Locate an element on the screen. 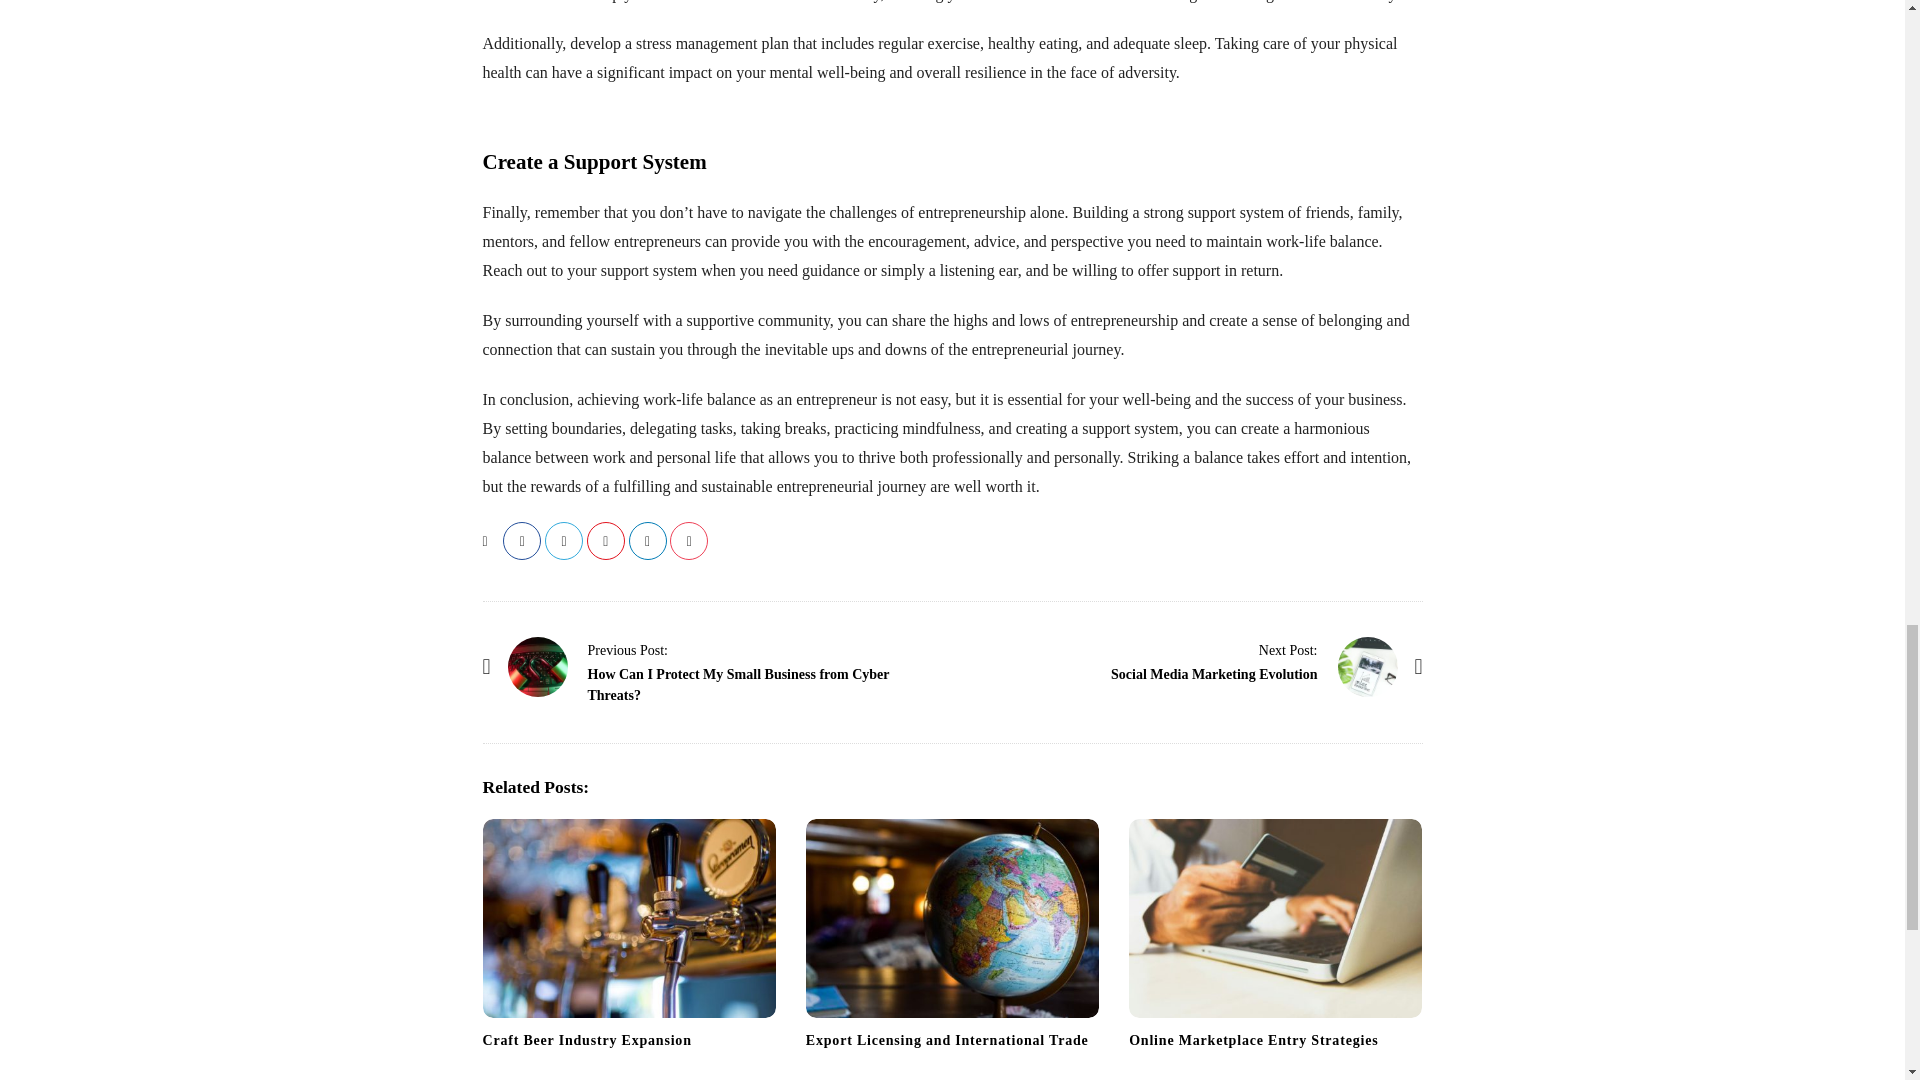 The image size is (1920, 1080). Craft Beer Industry Expansion is located at coordinates (586, 1040).